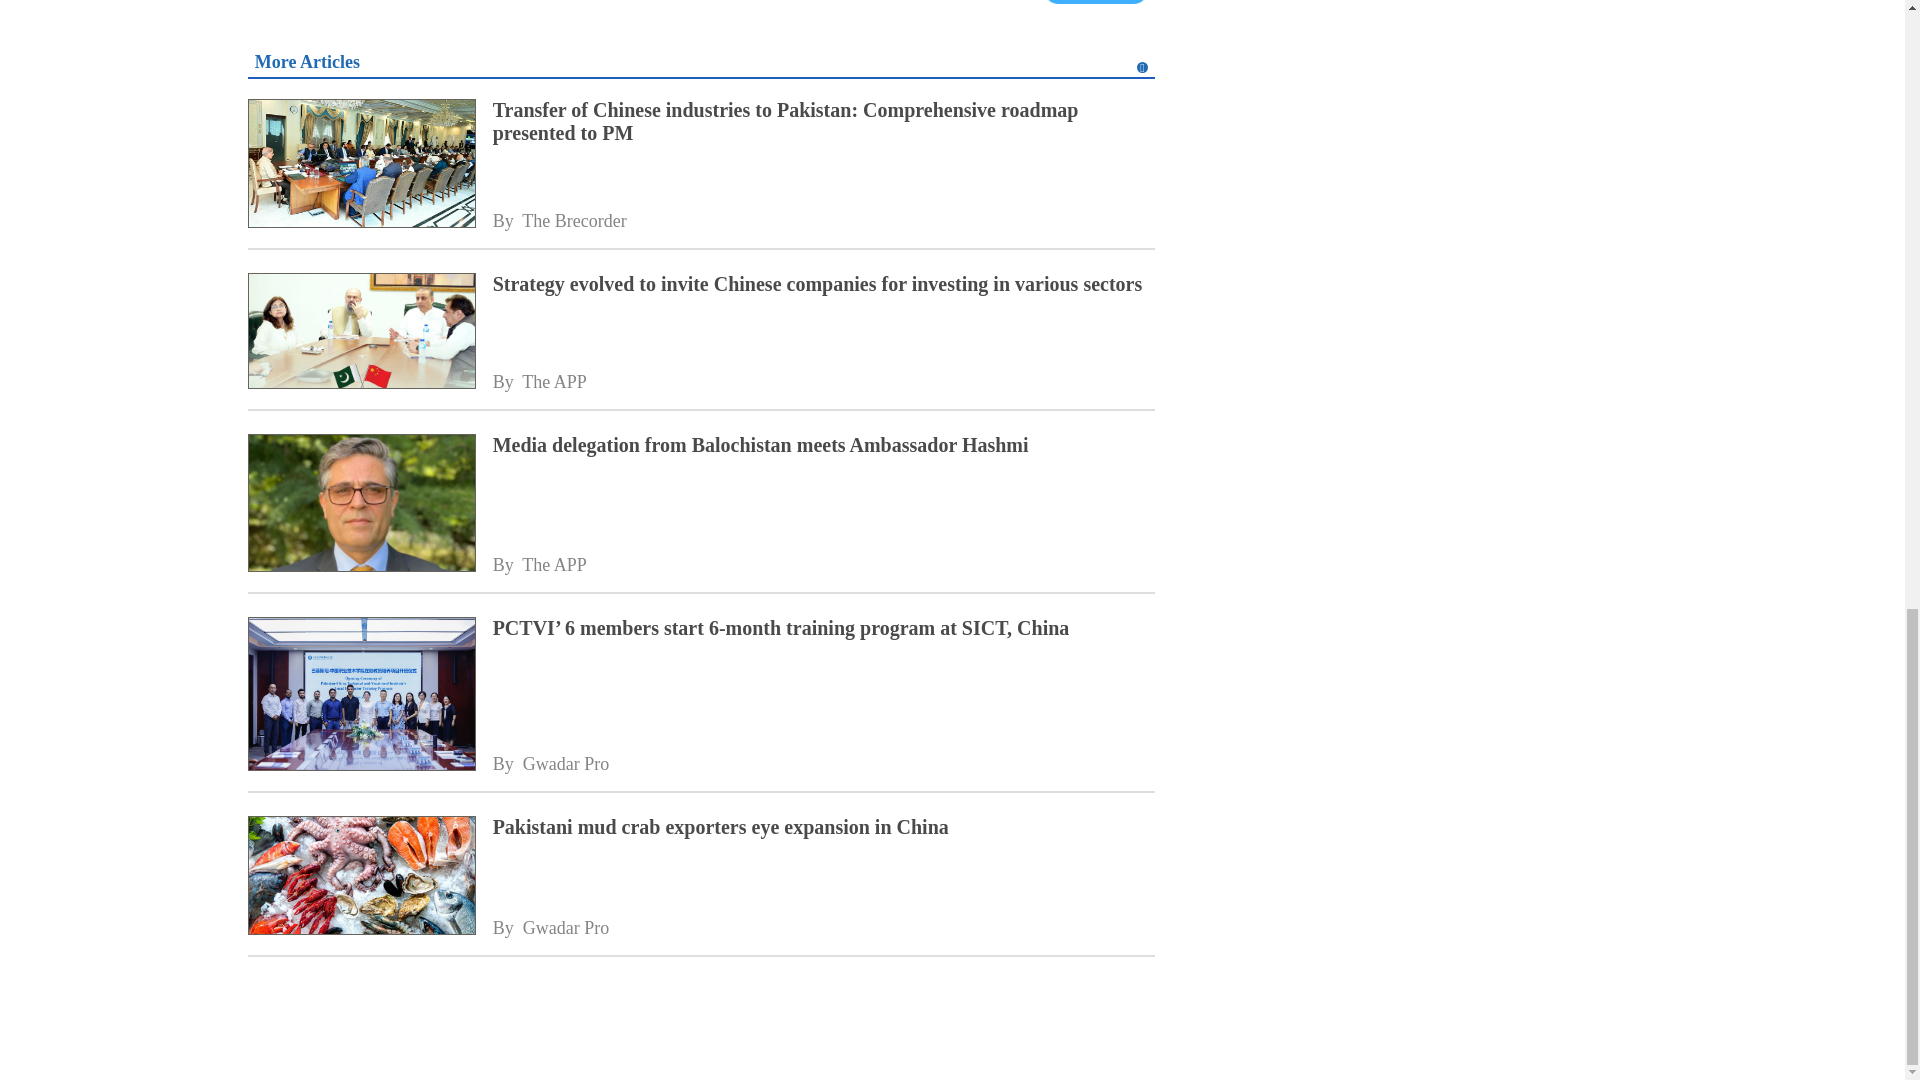 This screenshot has width=1920, height=1080. What do you see at coordinates (824, 828) in the screenshot?
I see `Pakistani mud crab exporters eye expansion in China` at bounding box center [824, 828].